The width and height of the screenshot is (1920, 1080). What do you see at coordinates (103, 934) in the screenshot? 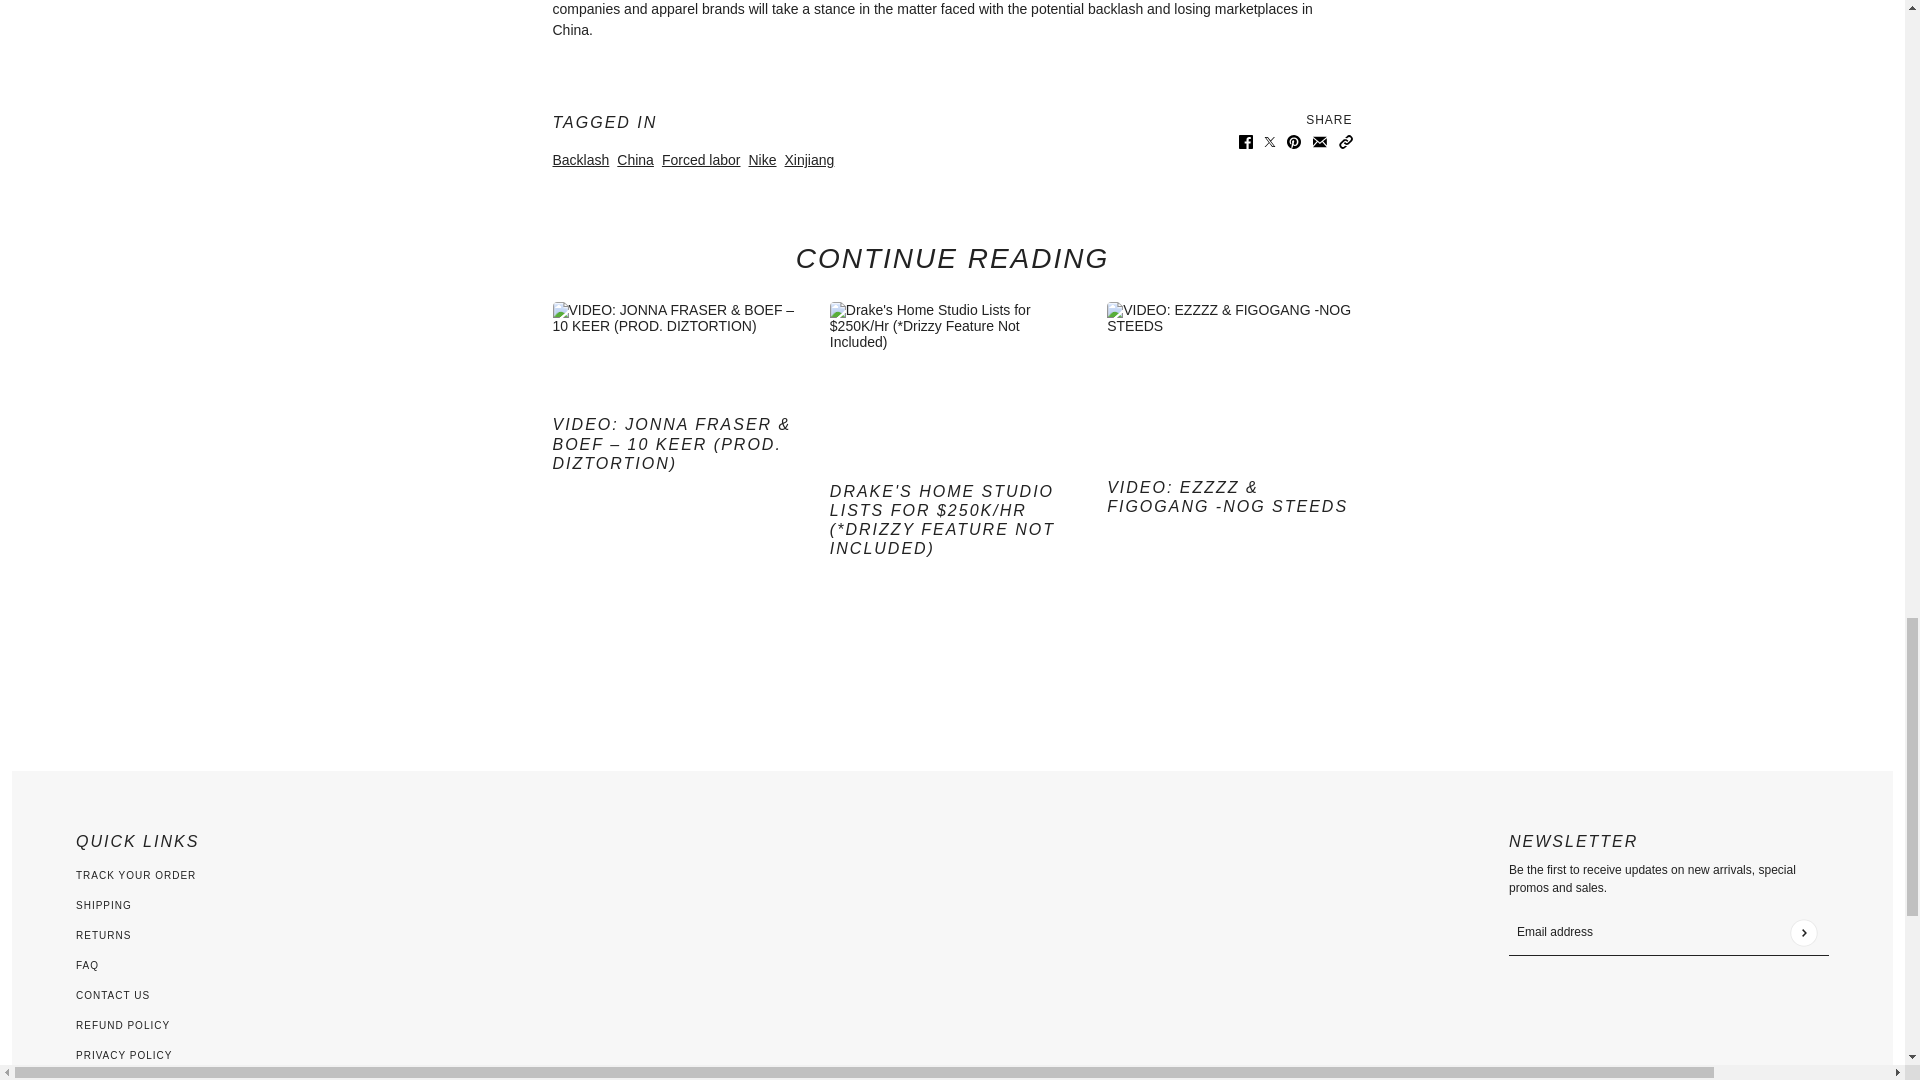
I see `Returns` at bounding box center [103, 934].